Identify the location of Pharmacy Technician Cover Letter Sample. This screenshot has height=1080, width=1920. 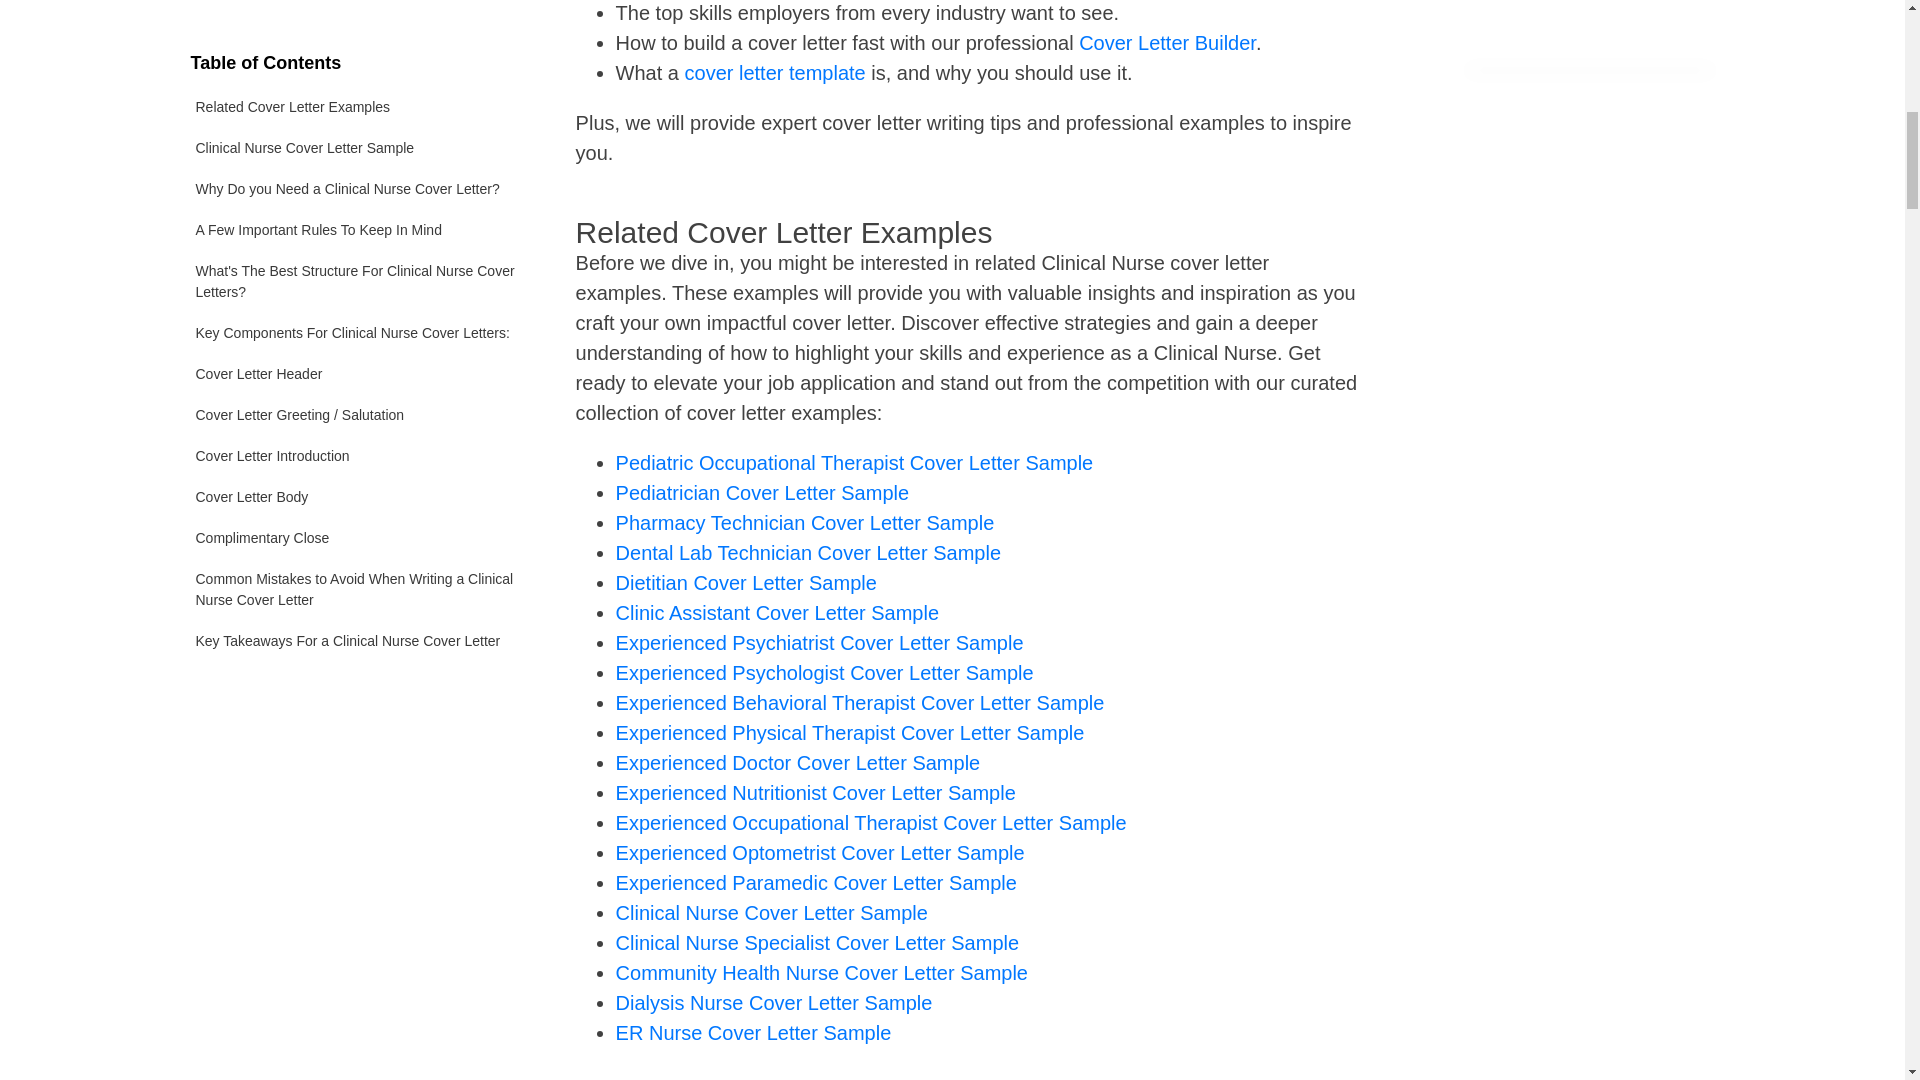
(805, 522).